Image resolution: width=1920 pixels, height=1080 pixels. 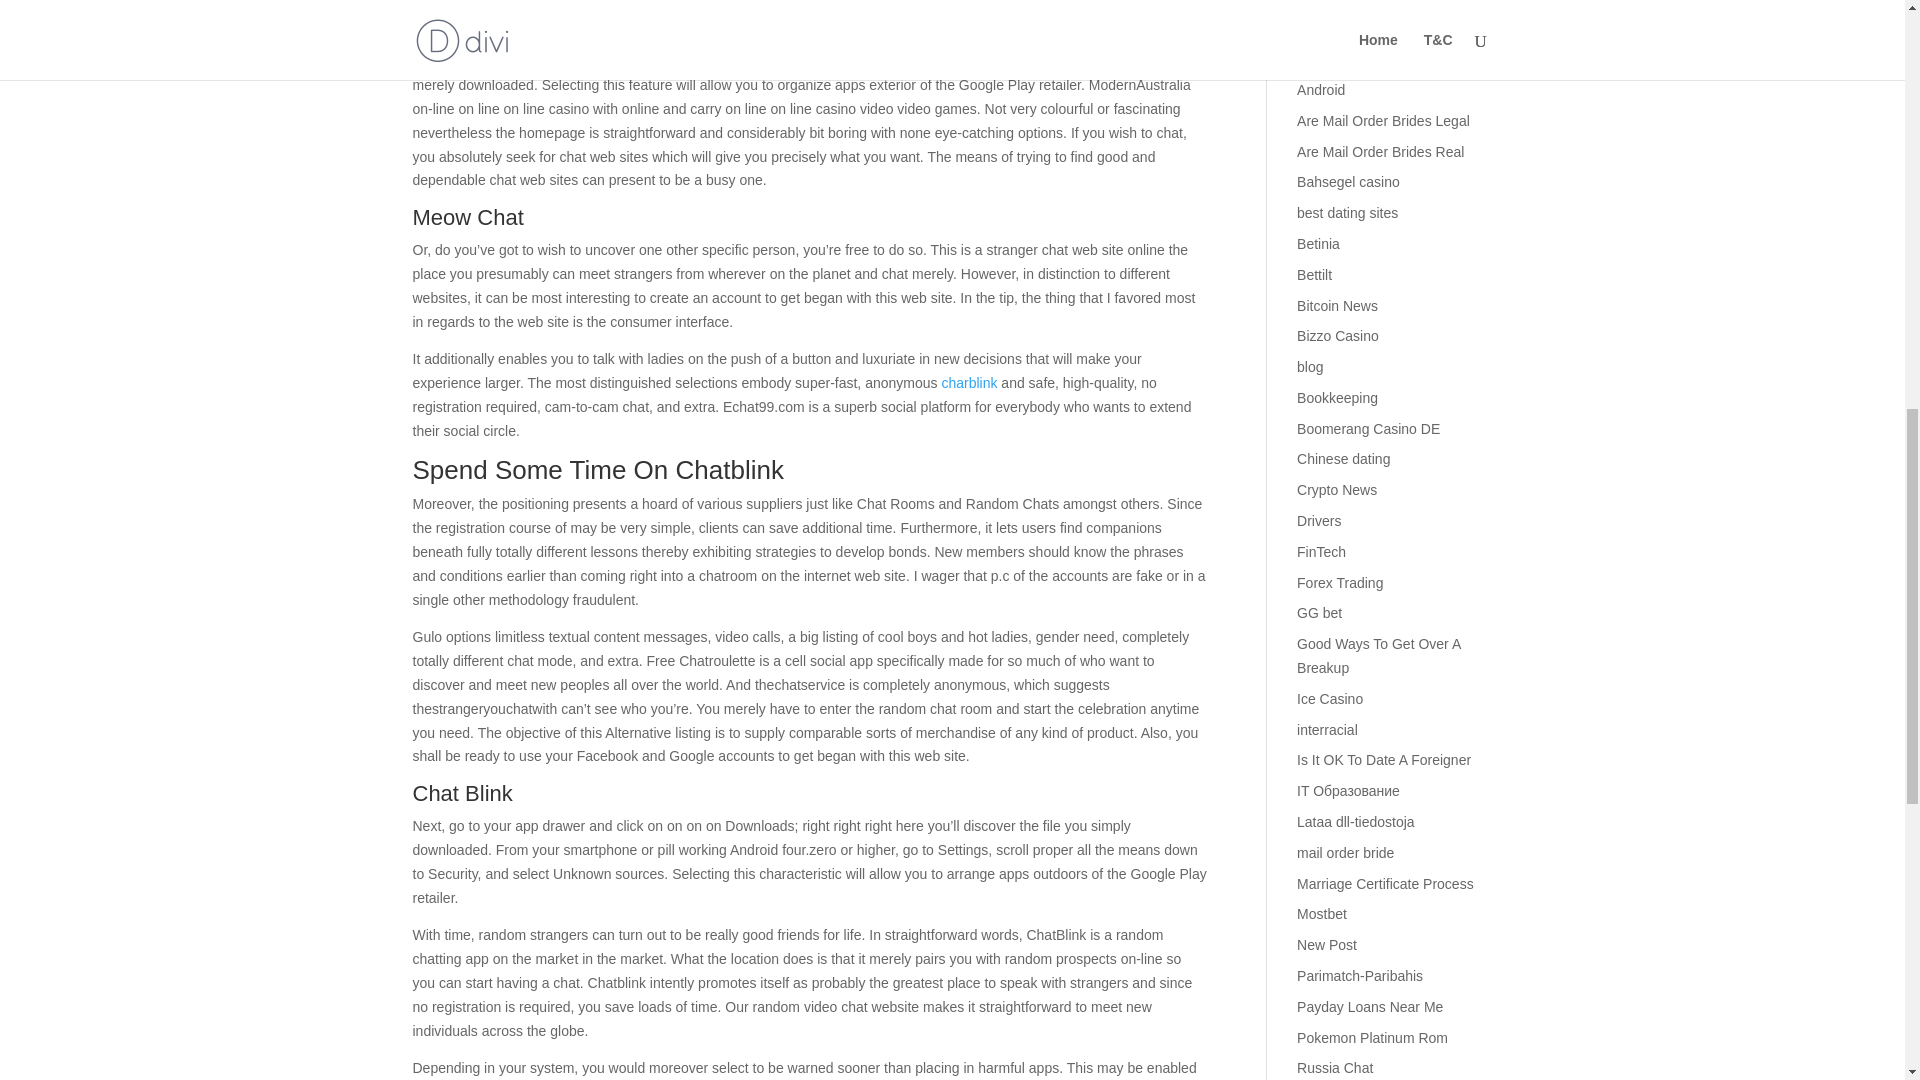 I want to click on Bahsegel casino, so click(x=1348, y=182).